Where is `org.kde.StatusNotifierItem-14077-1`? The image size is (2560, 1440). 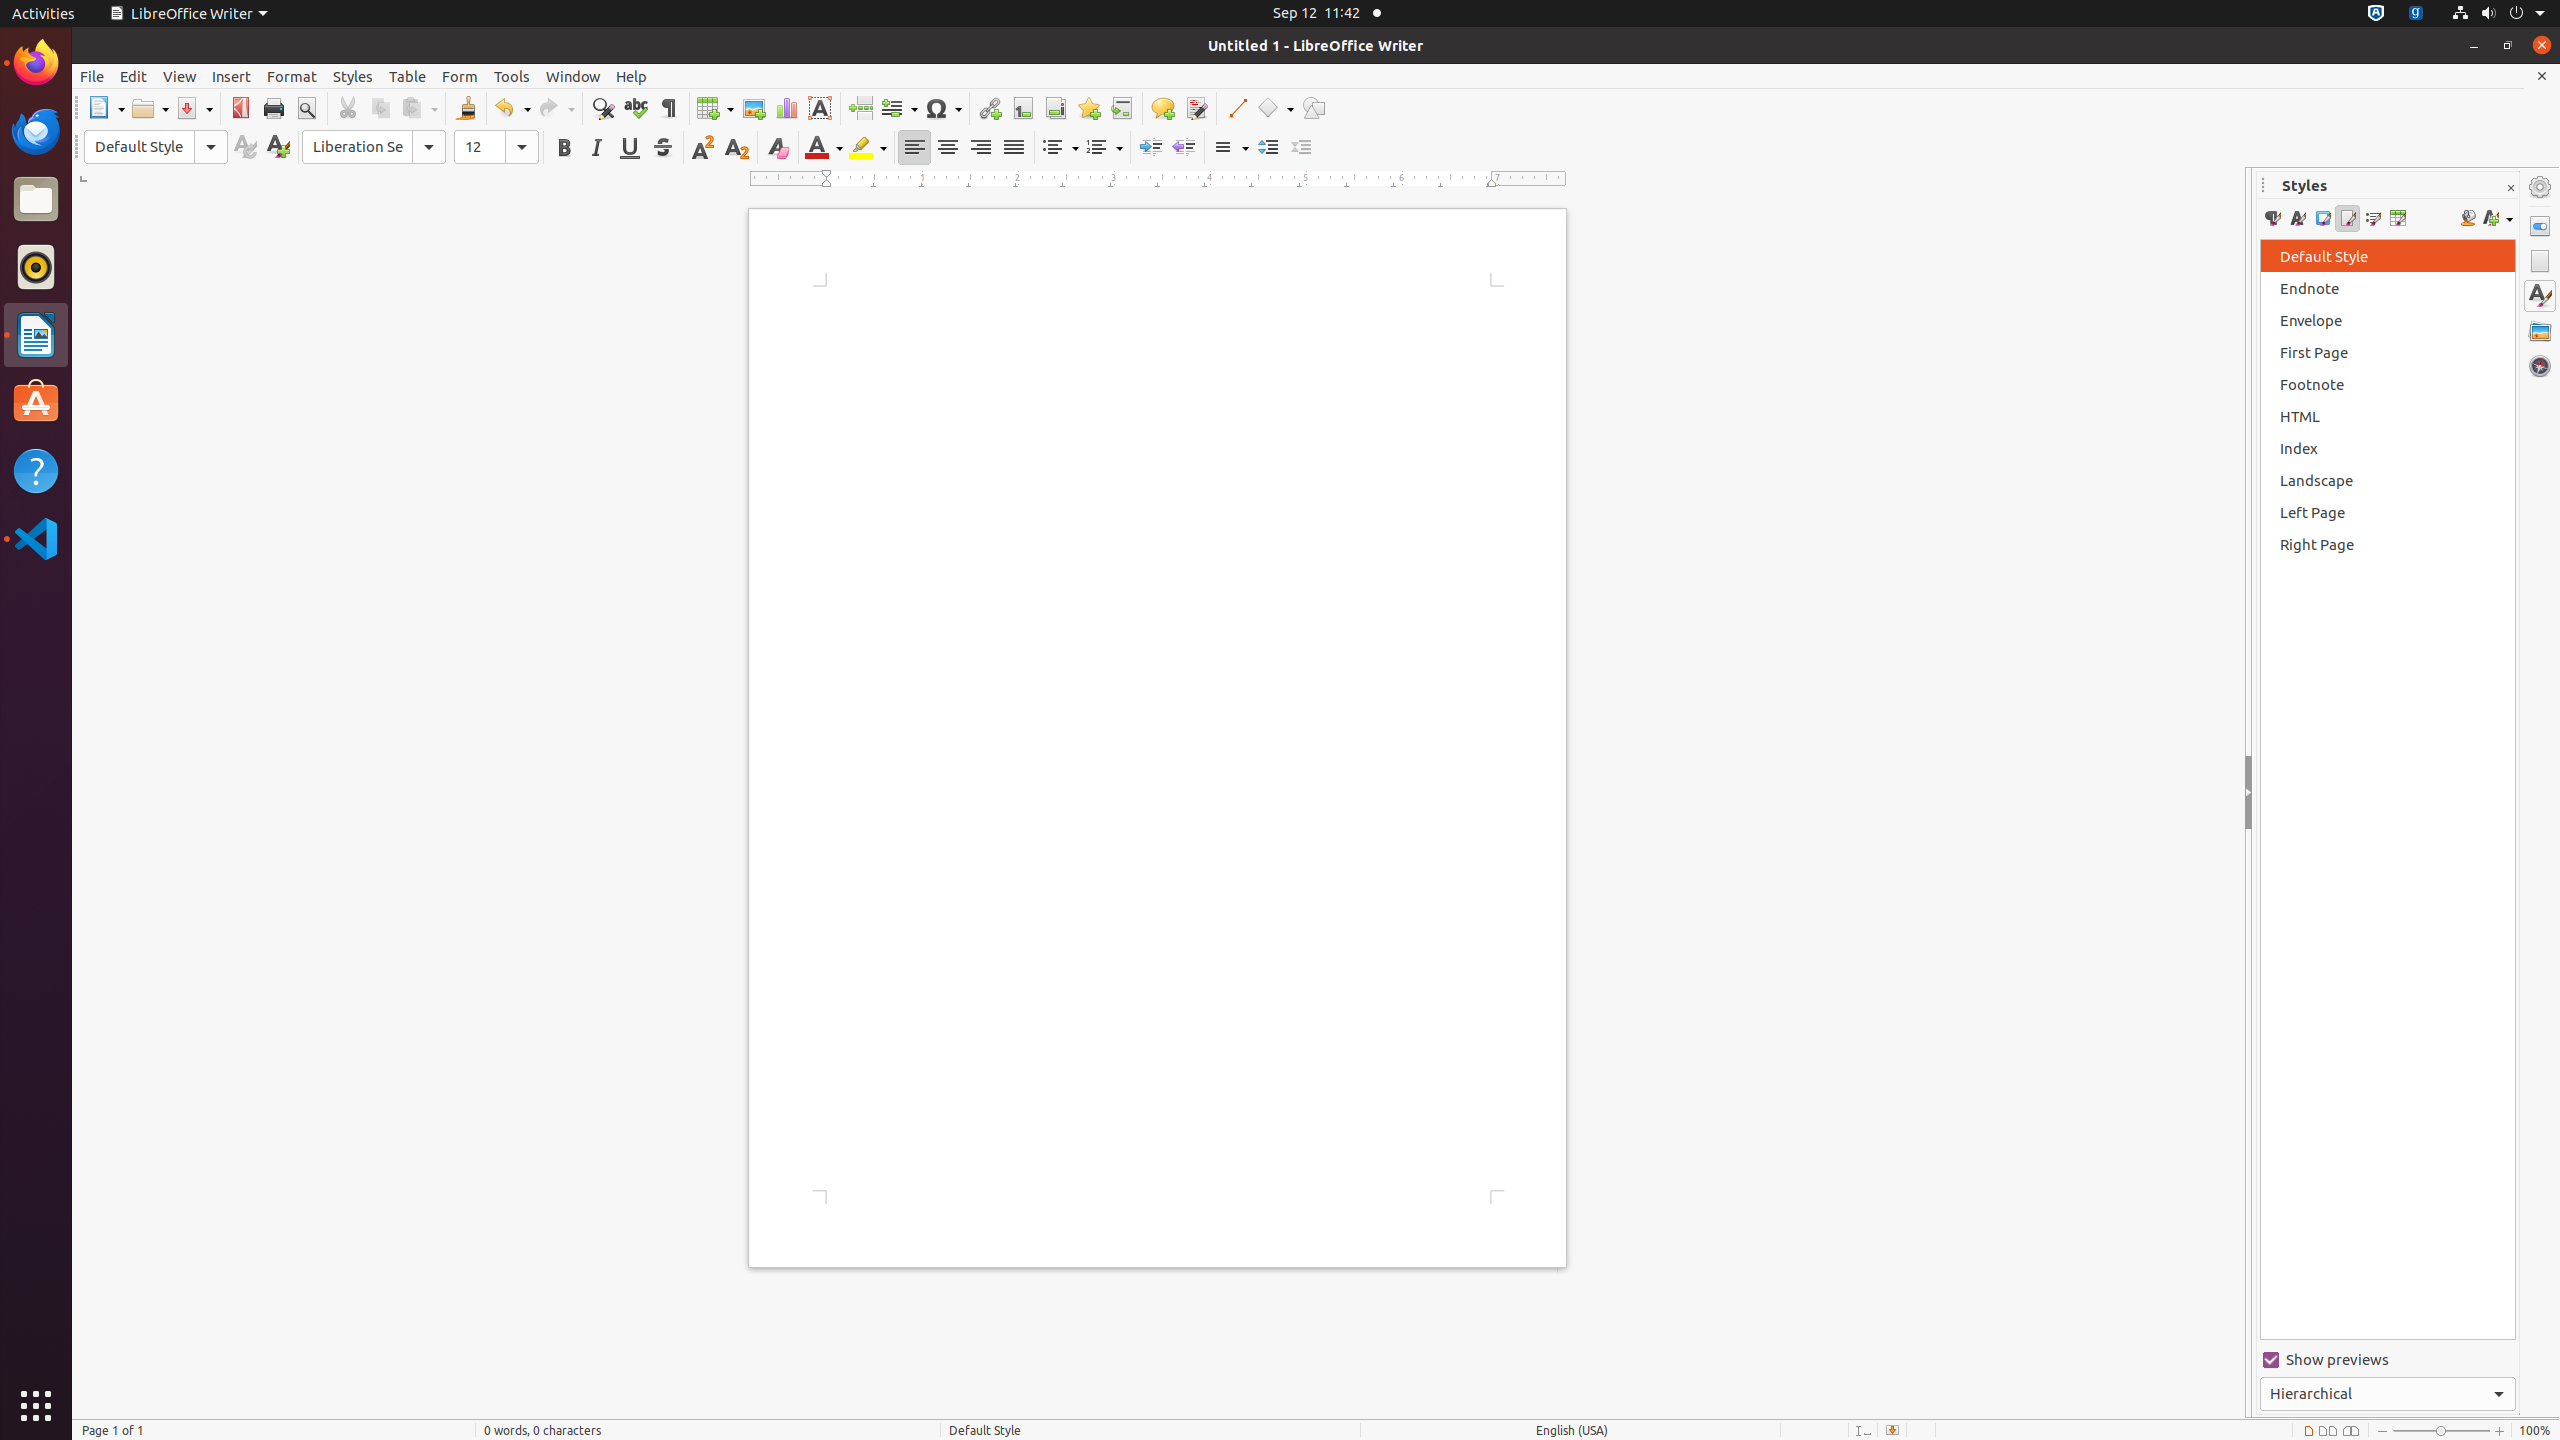 org.kde.StatusNotifierItem-14077-1 is located at coordinates (2416, 14).